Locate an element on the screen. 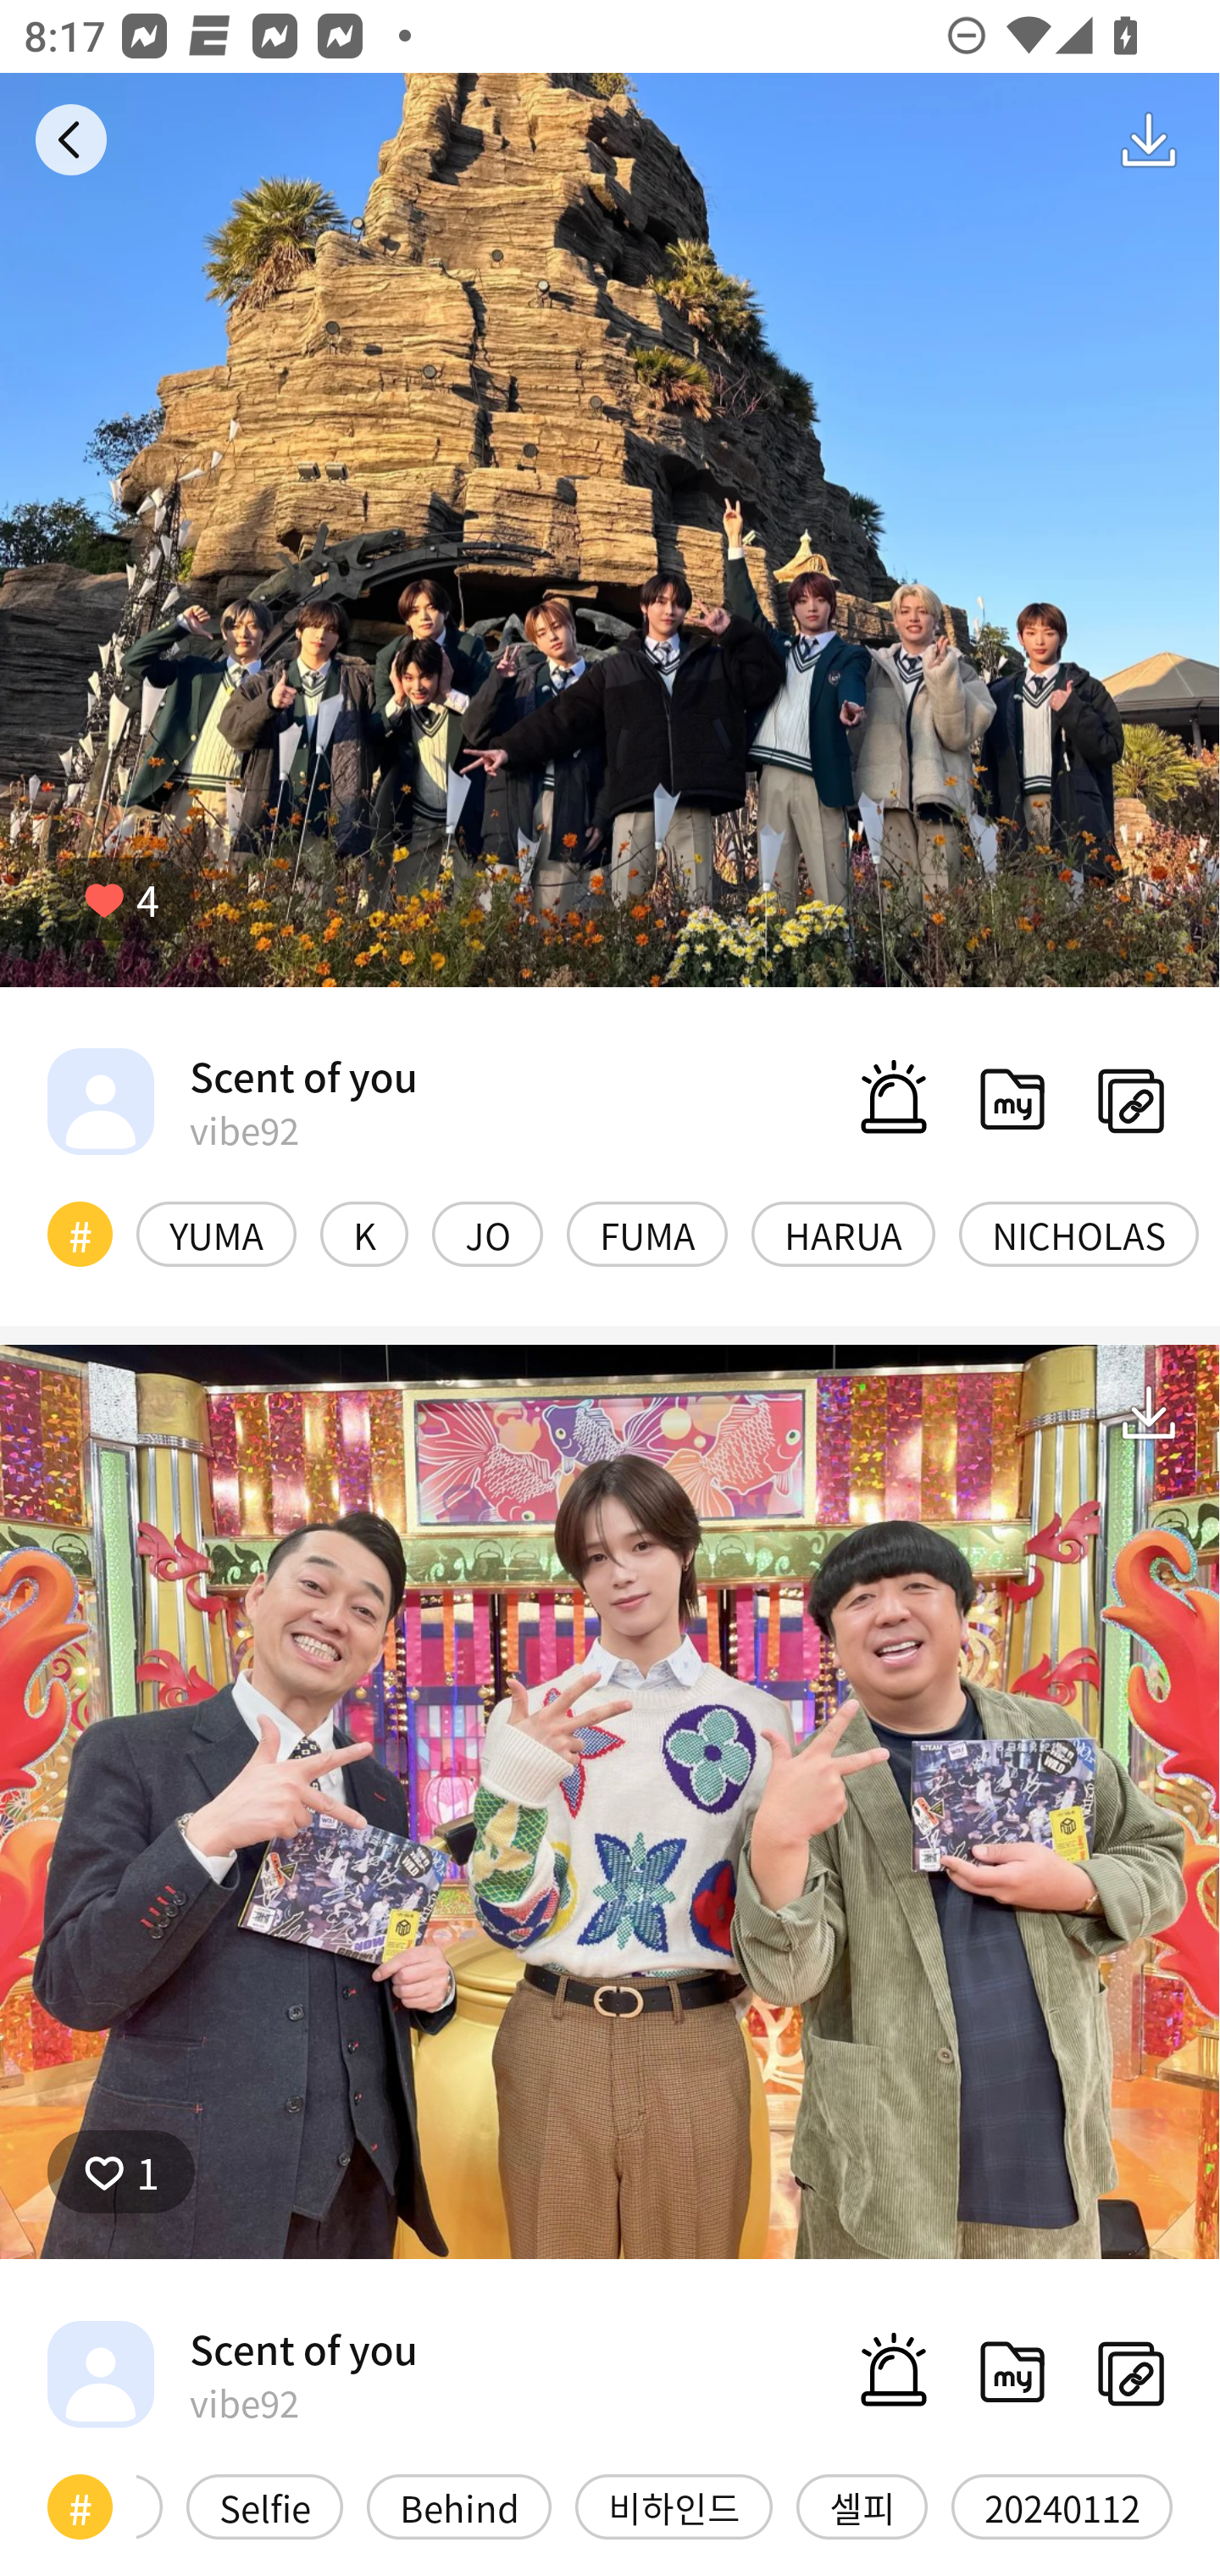  Selfie is located at coordinates (264, 2507).